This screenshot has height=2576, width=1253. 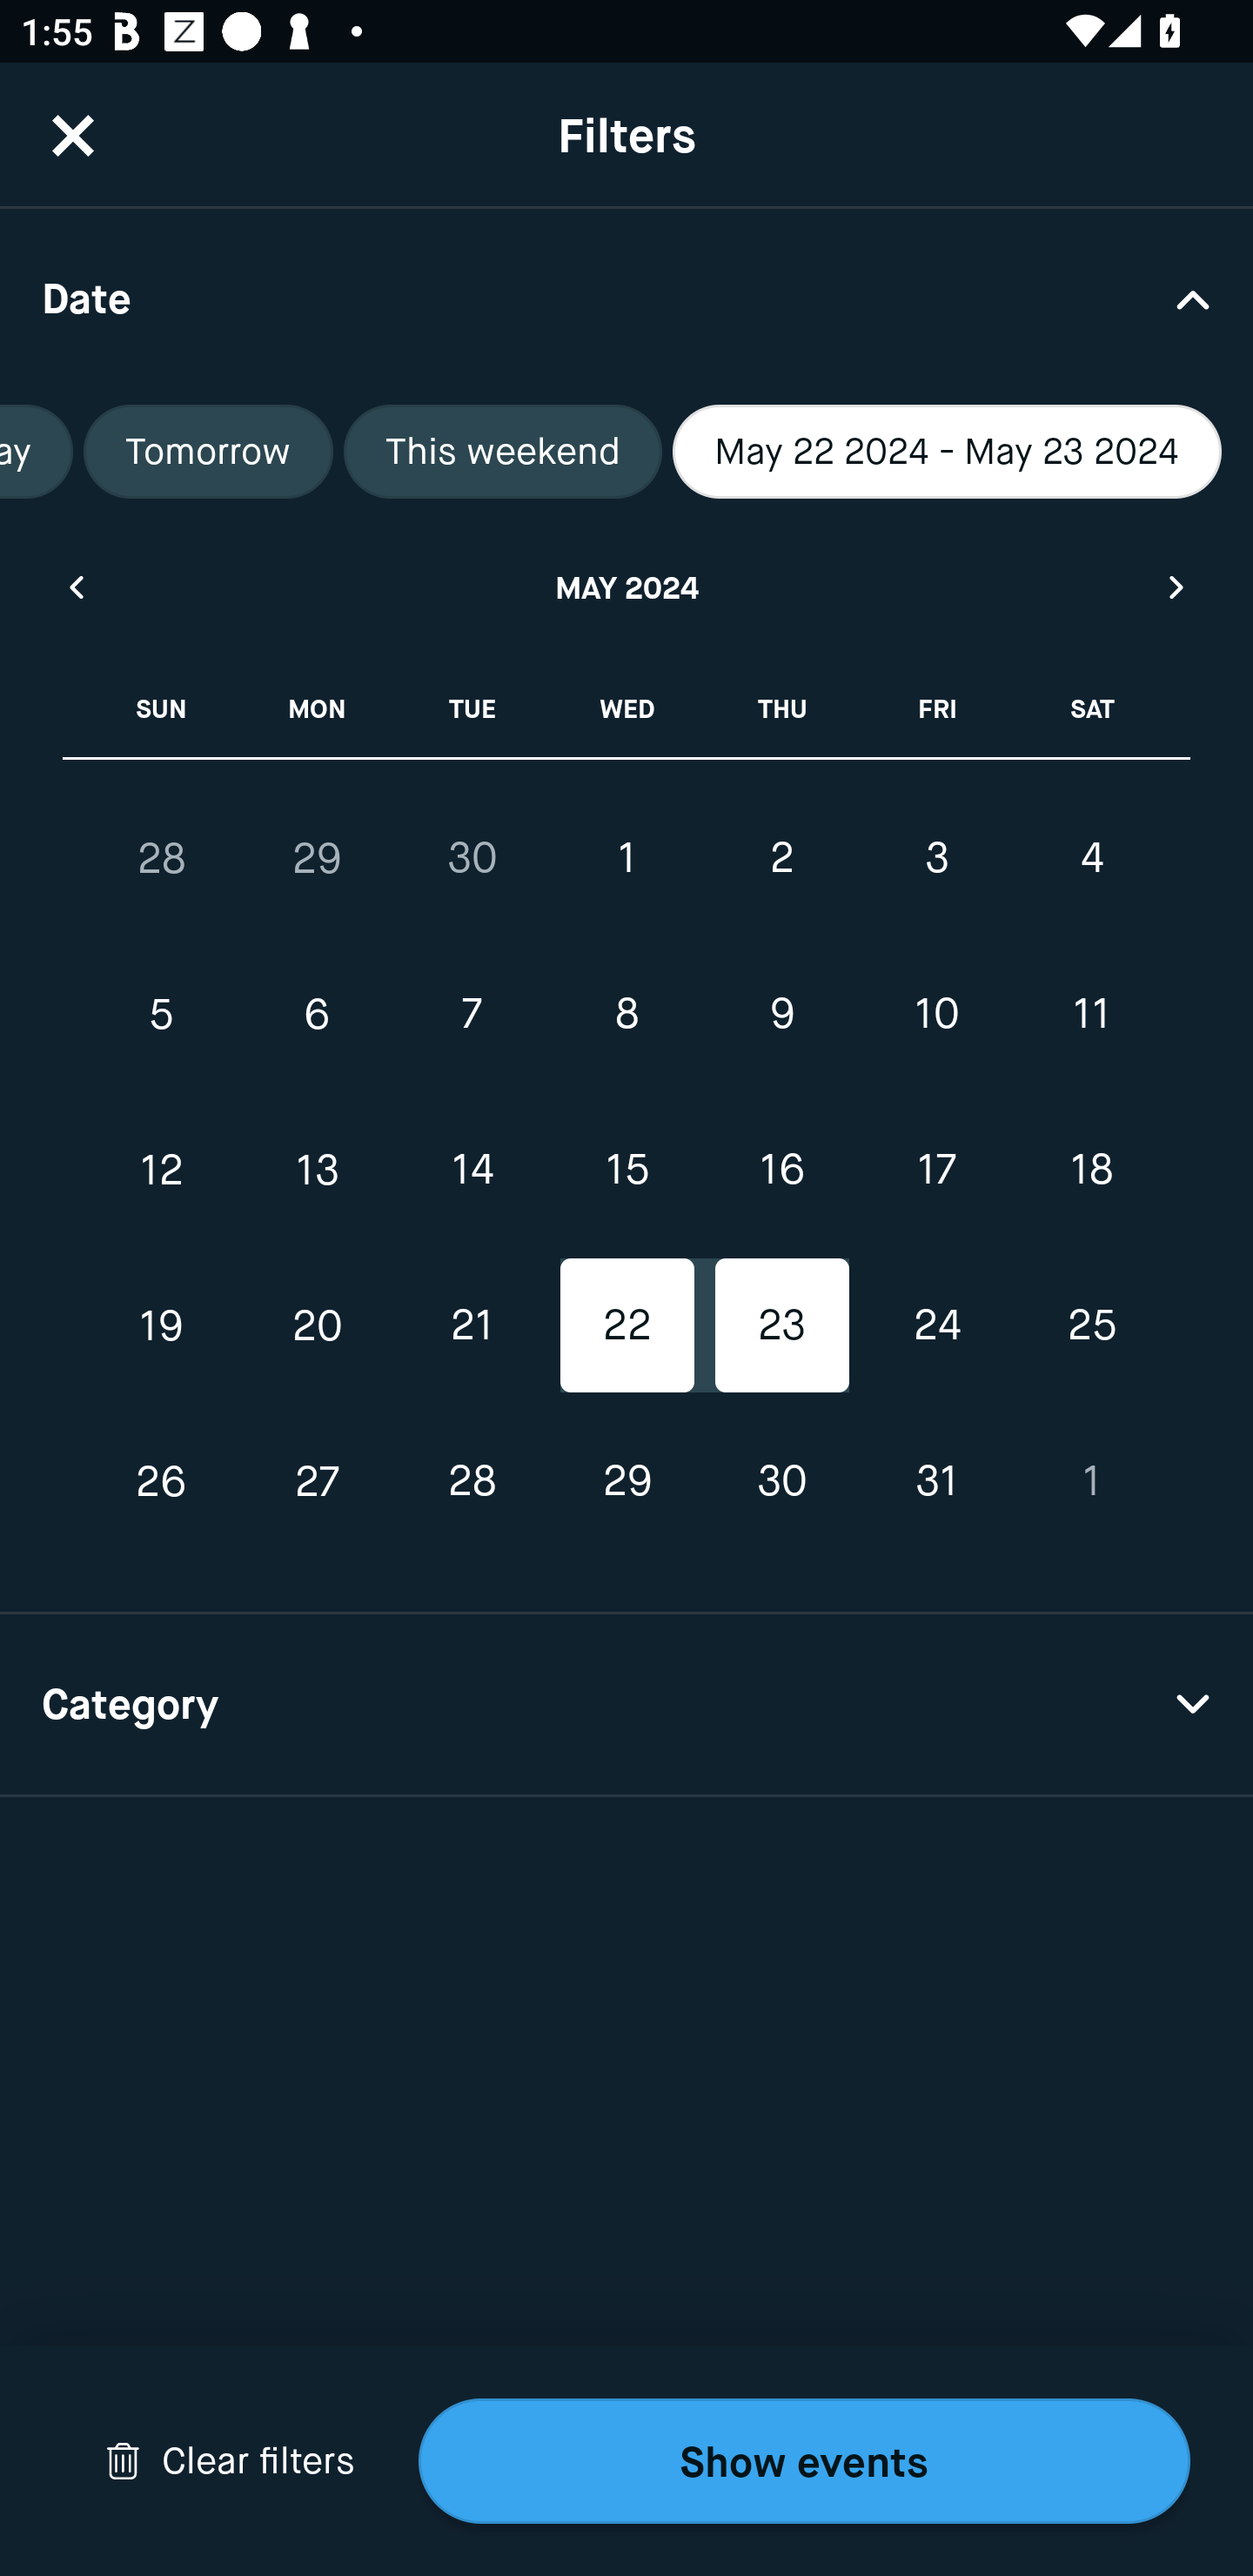 What do you see at coordinates (73, 135) in the screenshot?
I see `CloseButton` at bounding box center [73, 135].